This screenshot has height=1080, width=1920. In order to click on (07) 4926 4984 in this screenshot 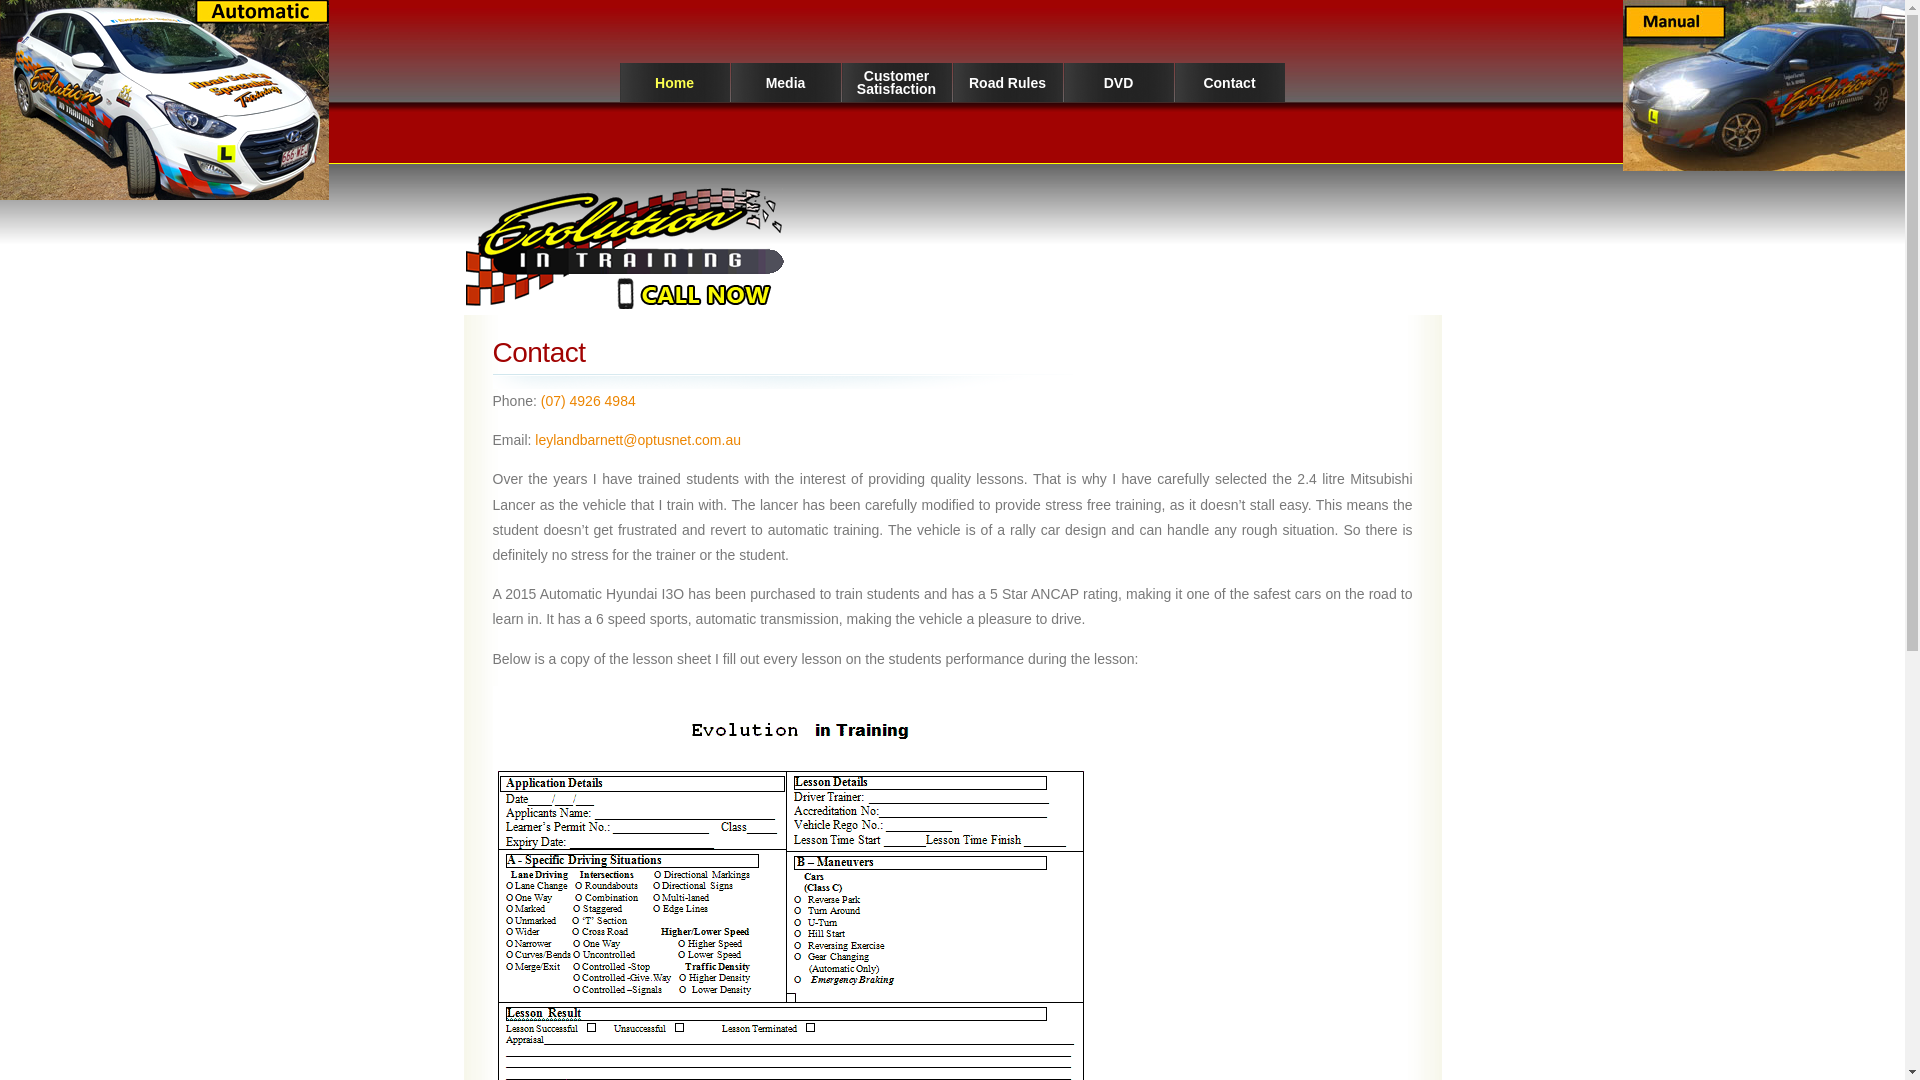, I will do `click(588, 401)`.